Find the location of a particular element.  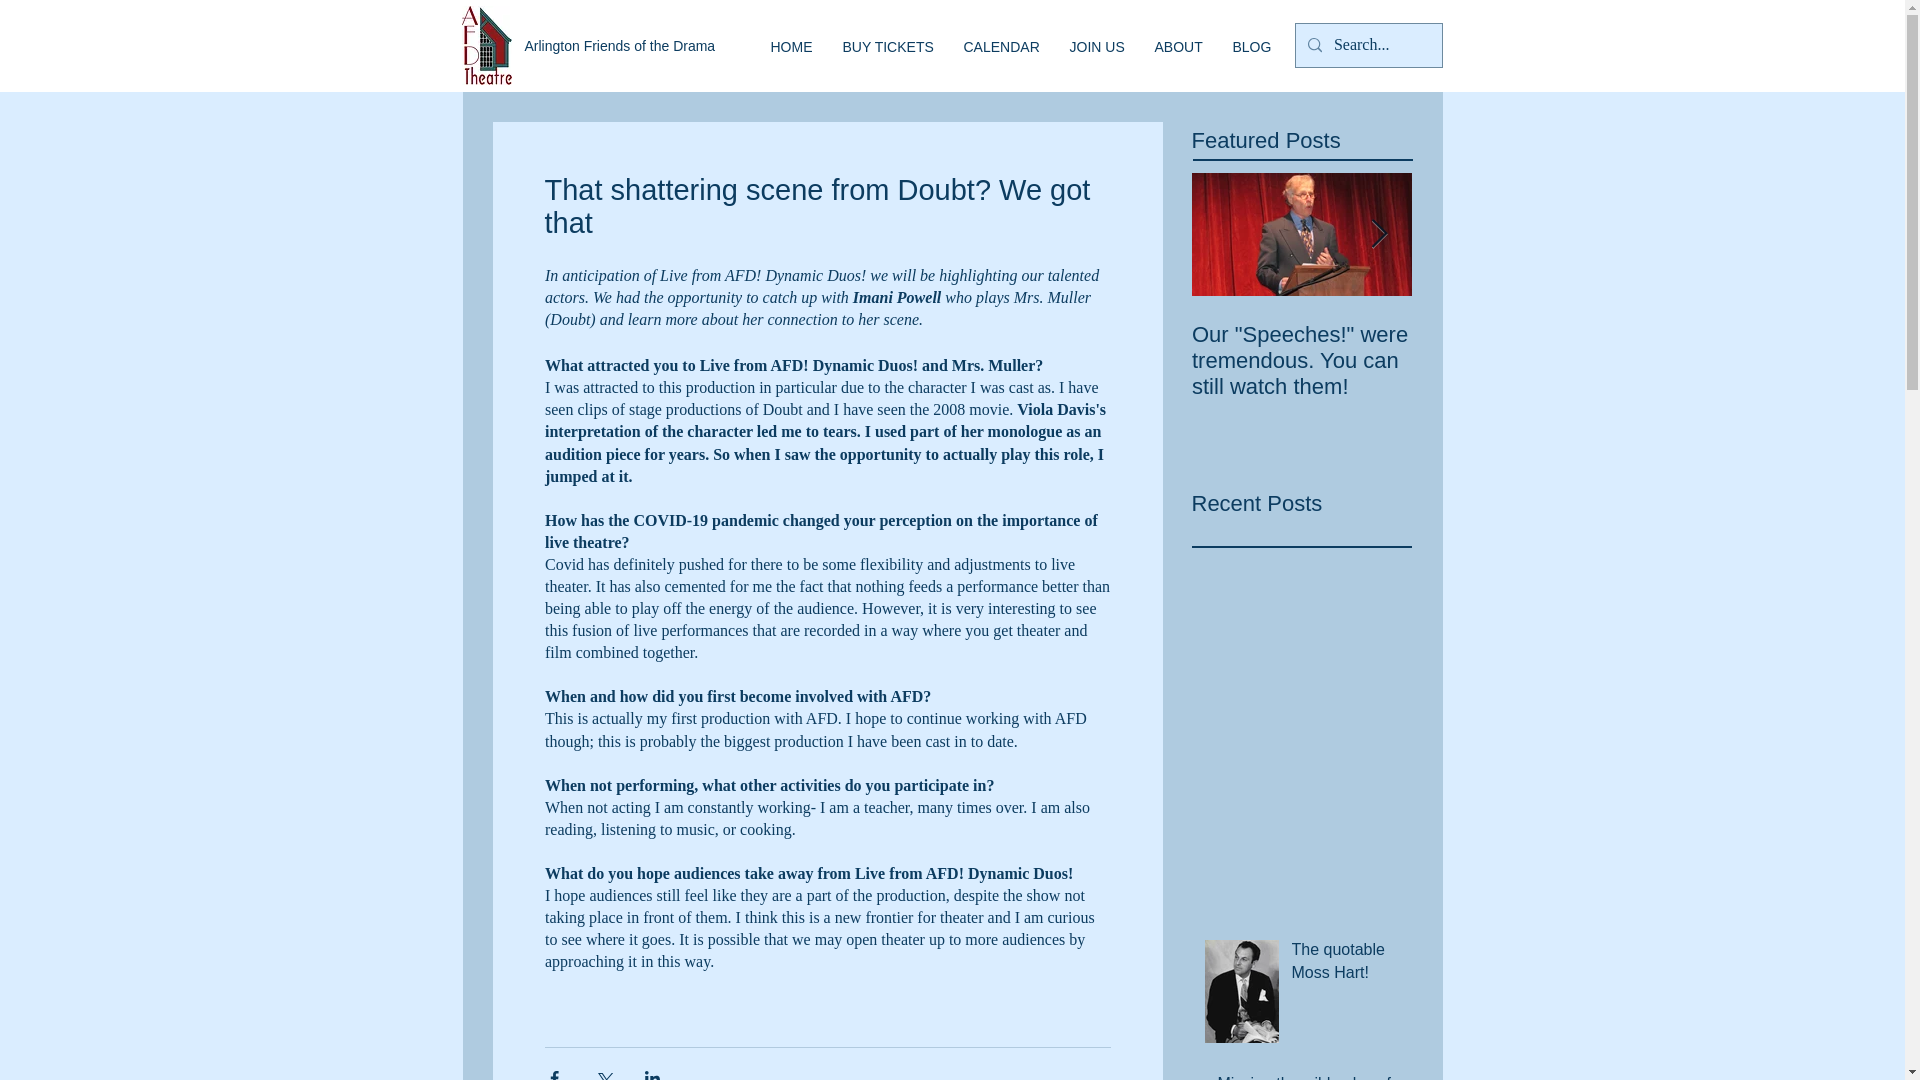

Arlington Friends of the Drama is located at coordinates (619, 46).